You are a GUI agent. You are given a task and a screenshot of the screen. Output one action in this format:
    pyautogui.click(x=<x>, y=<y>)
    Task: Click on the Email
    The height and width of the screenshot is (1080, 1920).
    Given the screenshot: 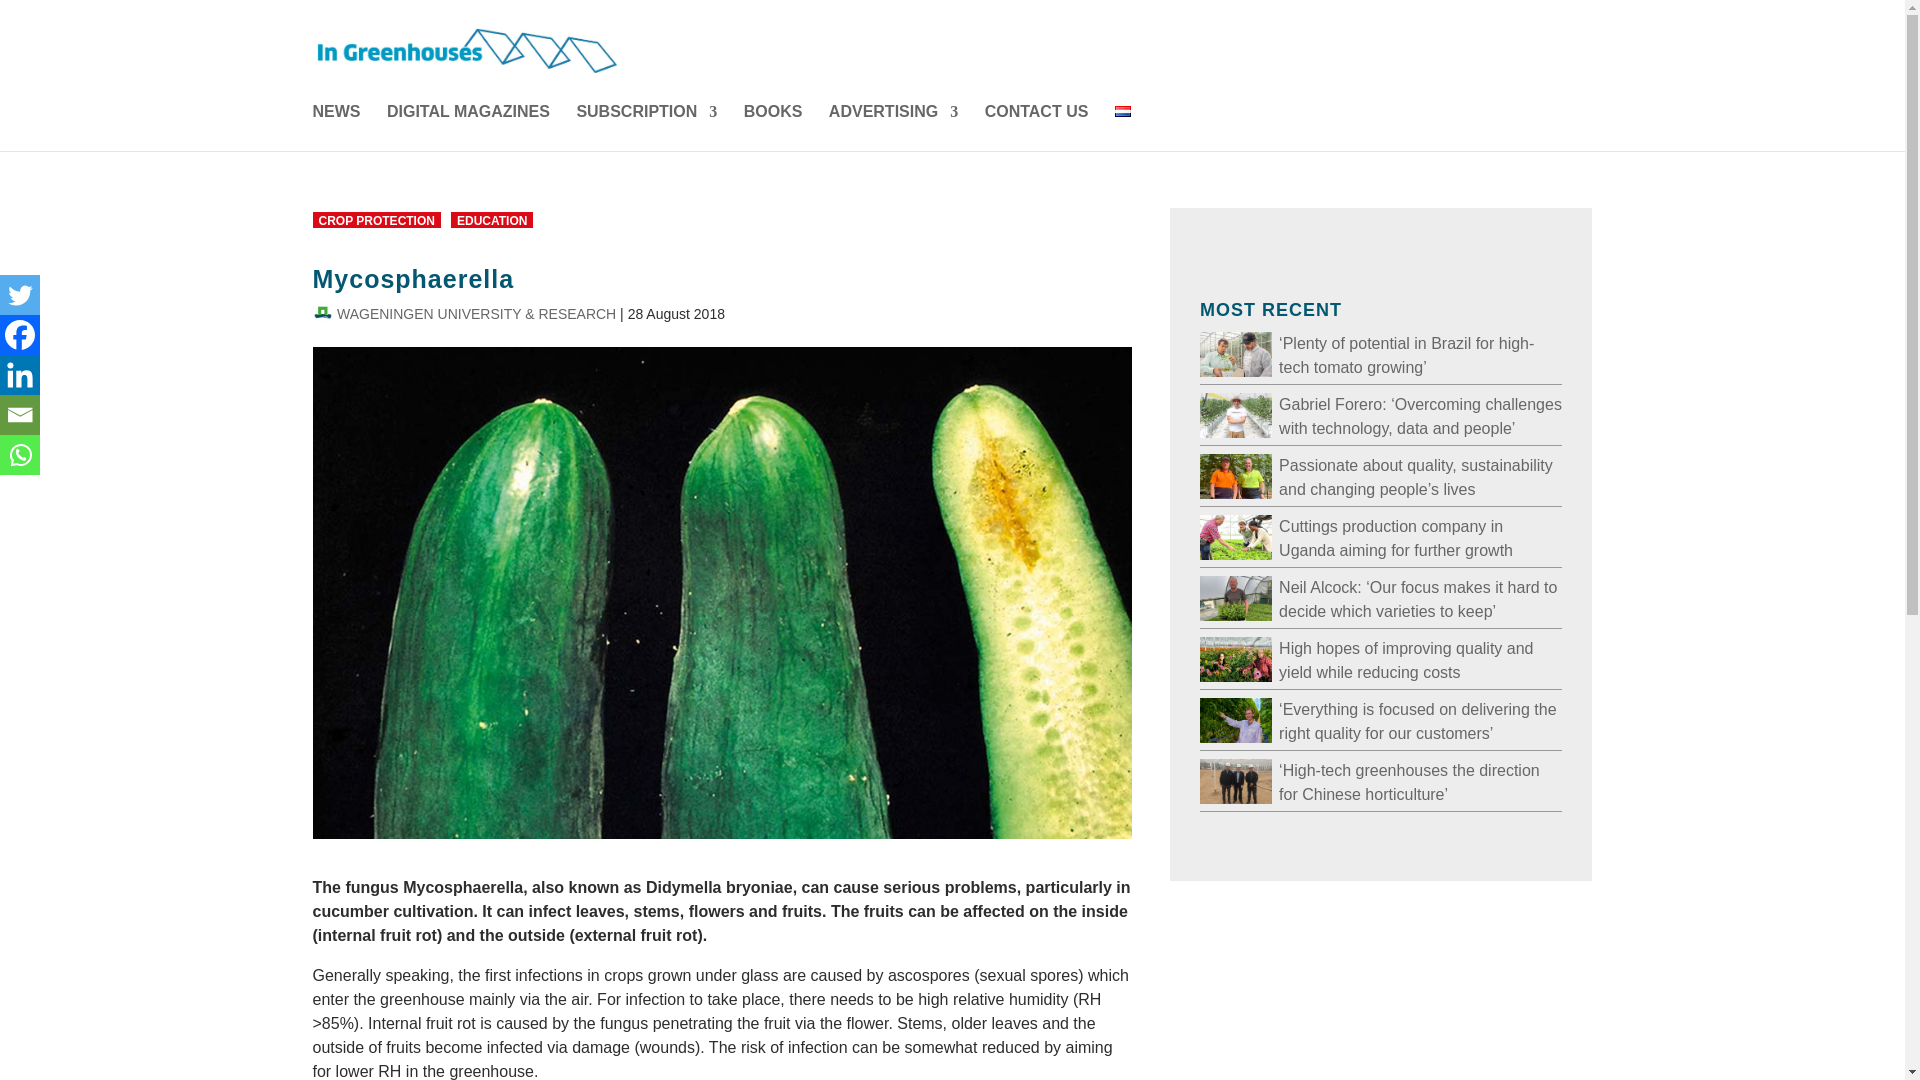 What is the action you would take?
    pyautogui.click(x=20, y=415)
    